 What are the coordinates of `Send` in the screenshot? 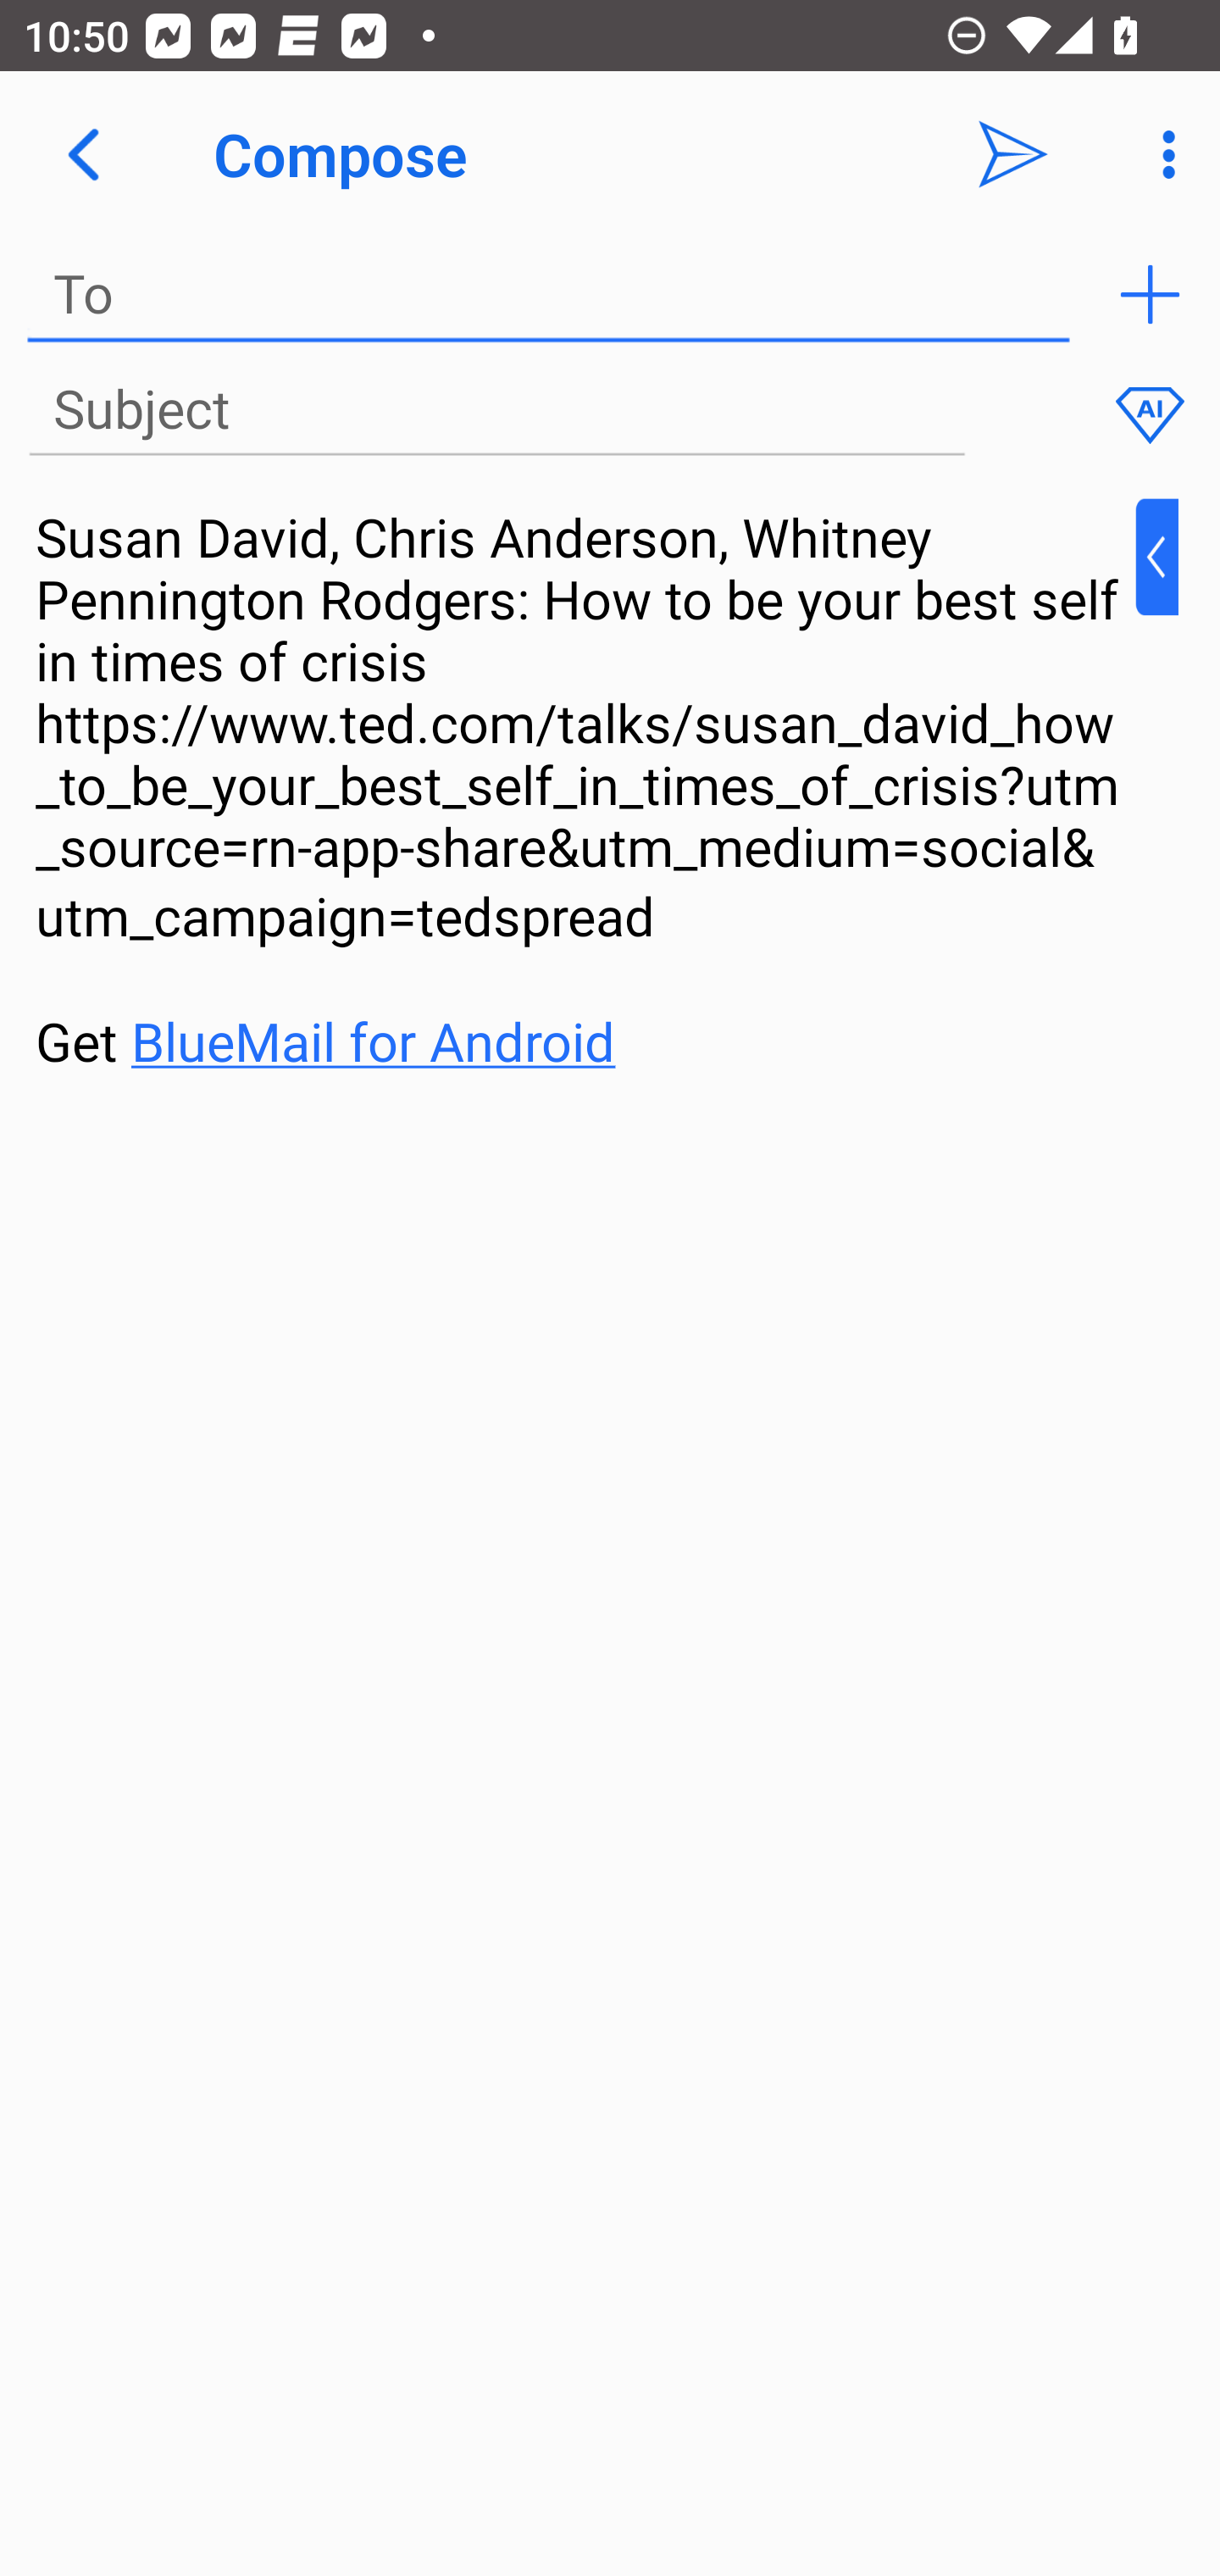 It's located at (1013, 154).